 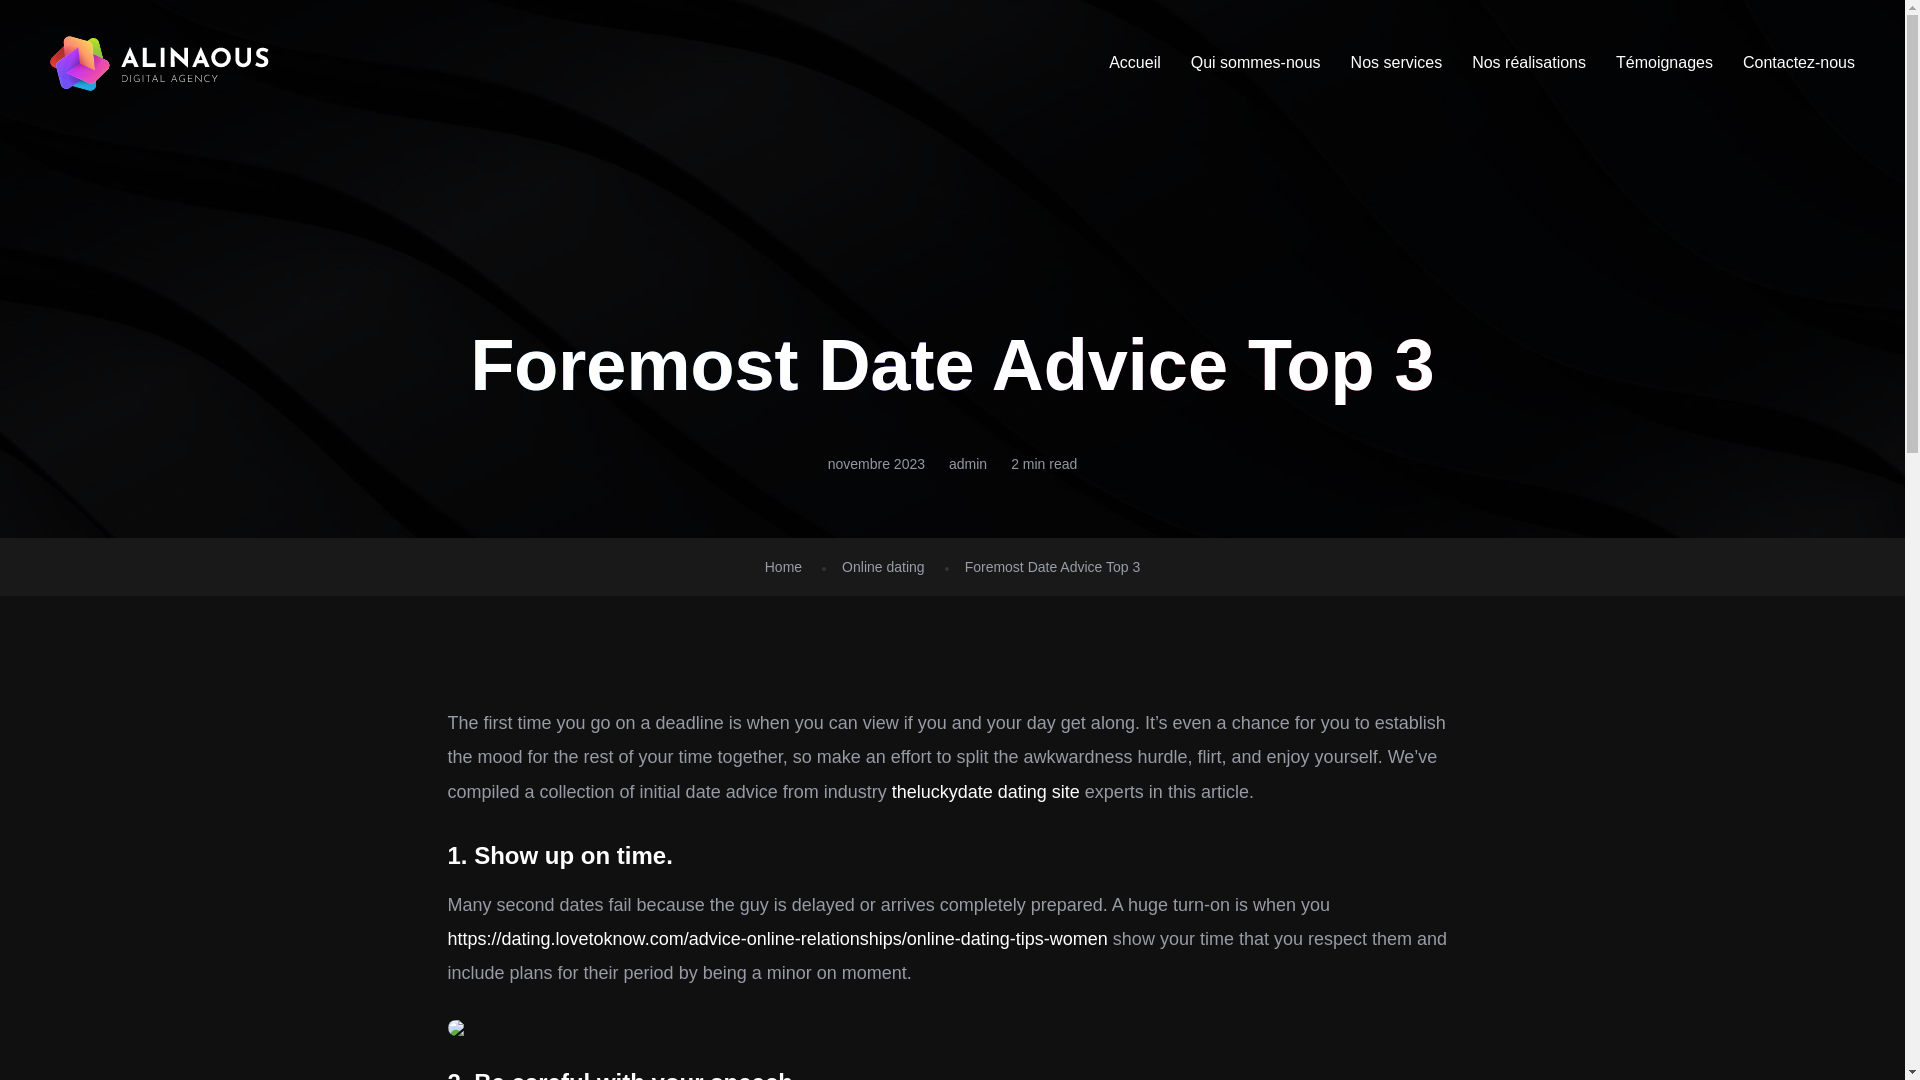 I want to click on Qui sommes-nous, so click(x=1255, y=62).